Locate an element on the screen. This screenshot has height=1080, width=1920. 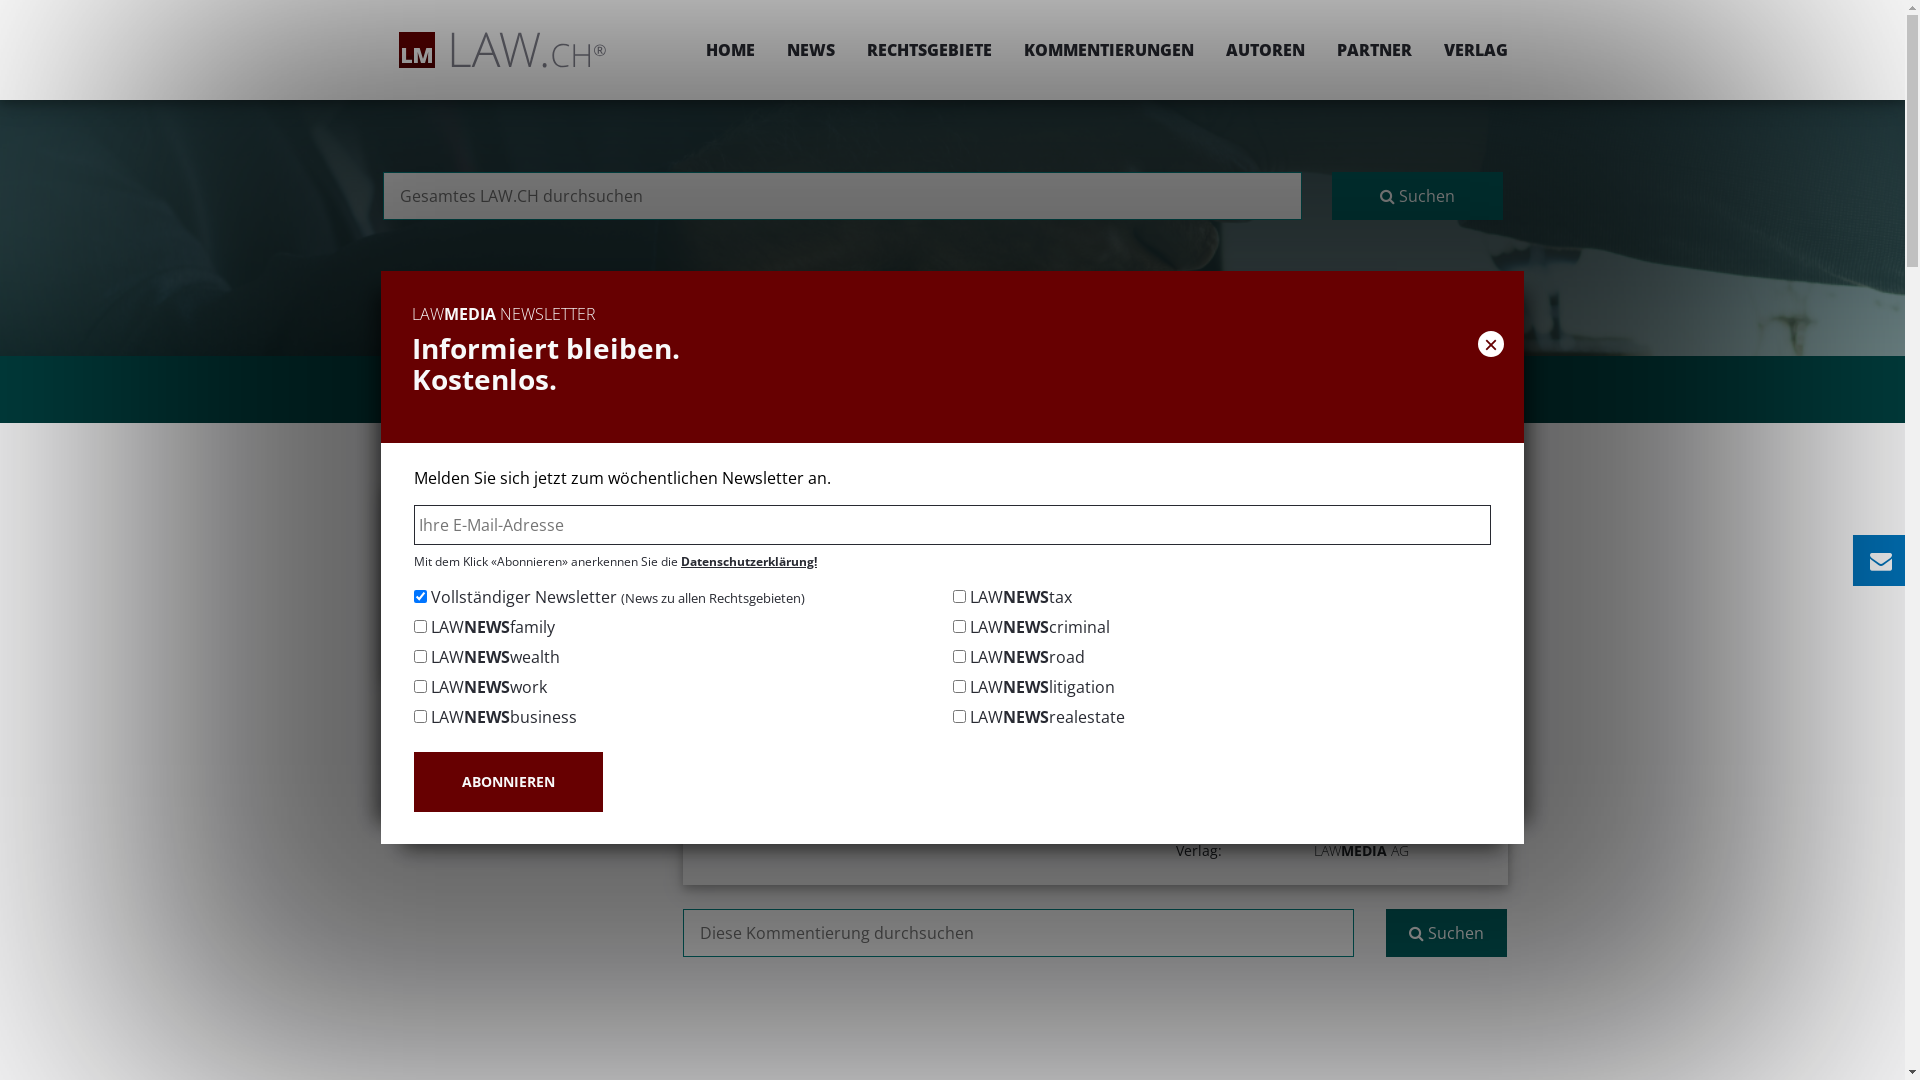
AUTOREN is located at coordinates (1266, 50).